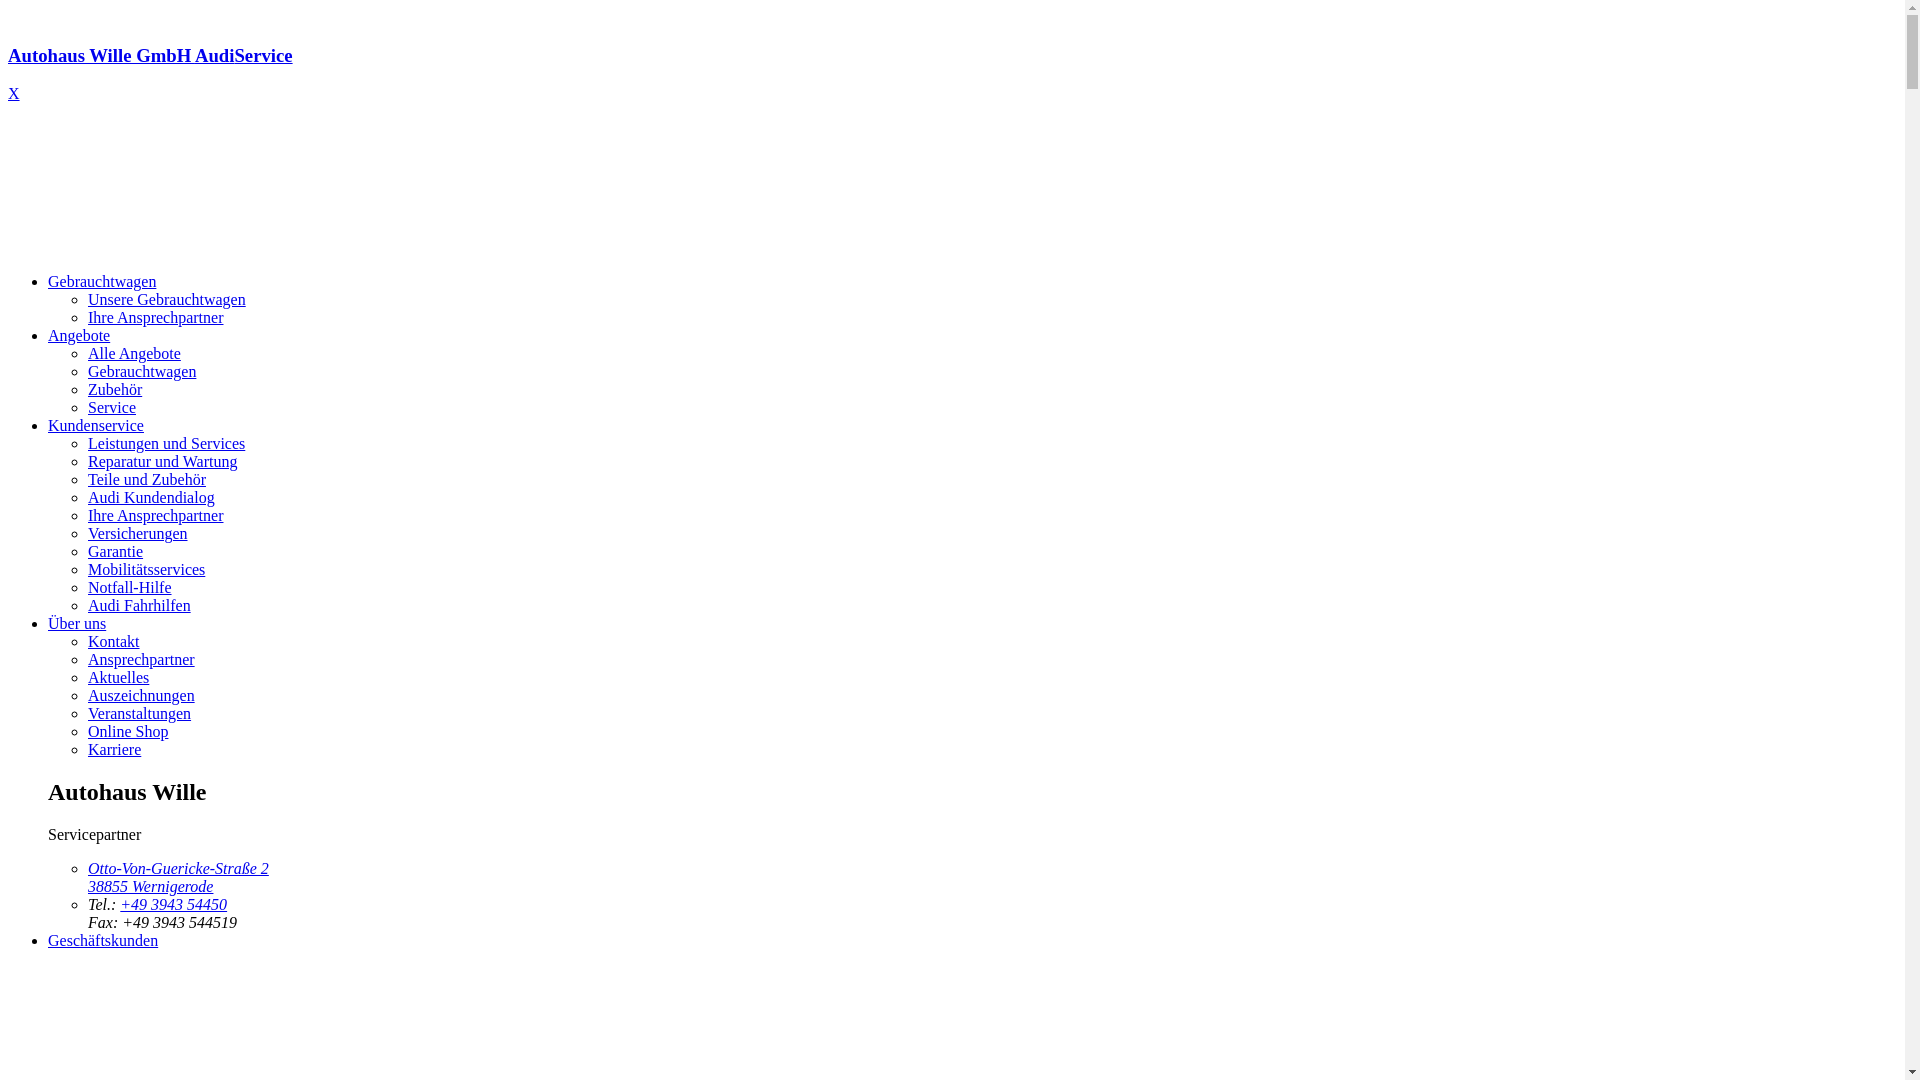 The image size is (1920, 1080). Describe the element at coordinates (142, 372) in the screenshot. I see `Gebrauchtwagen` at that location.